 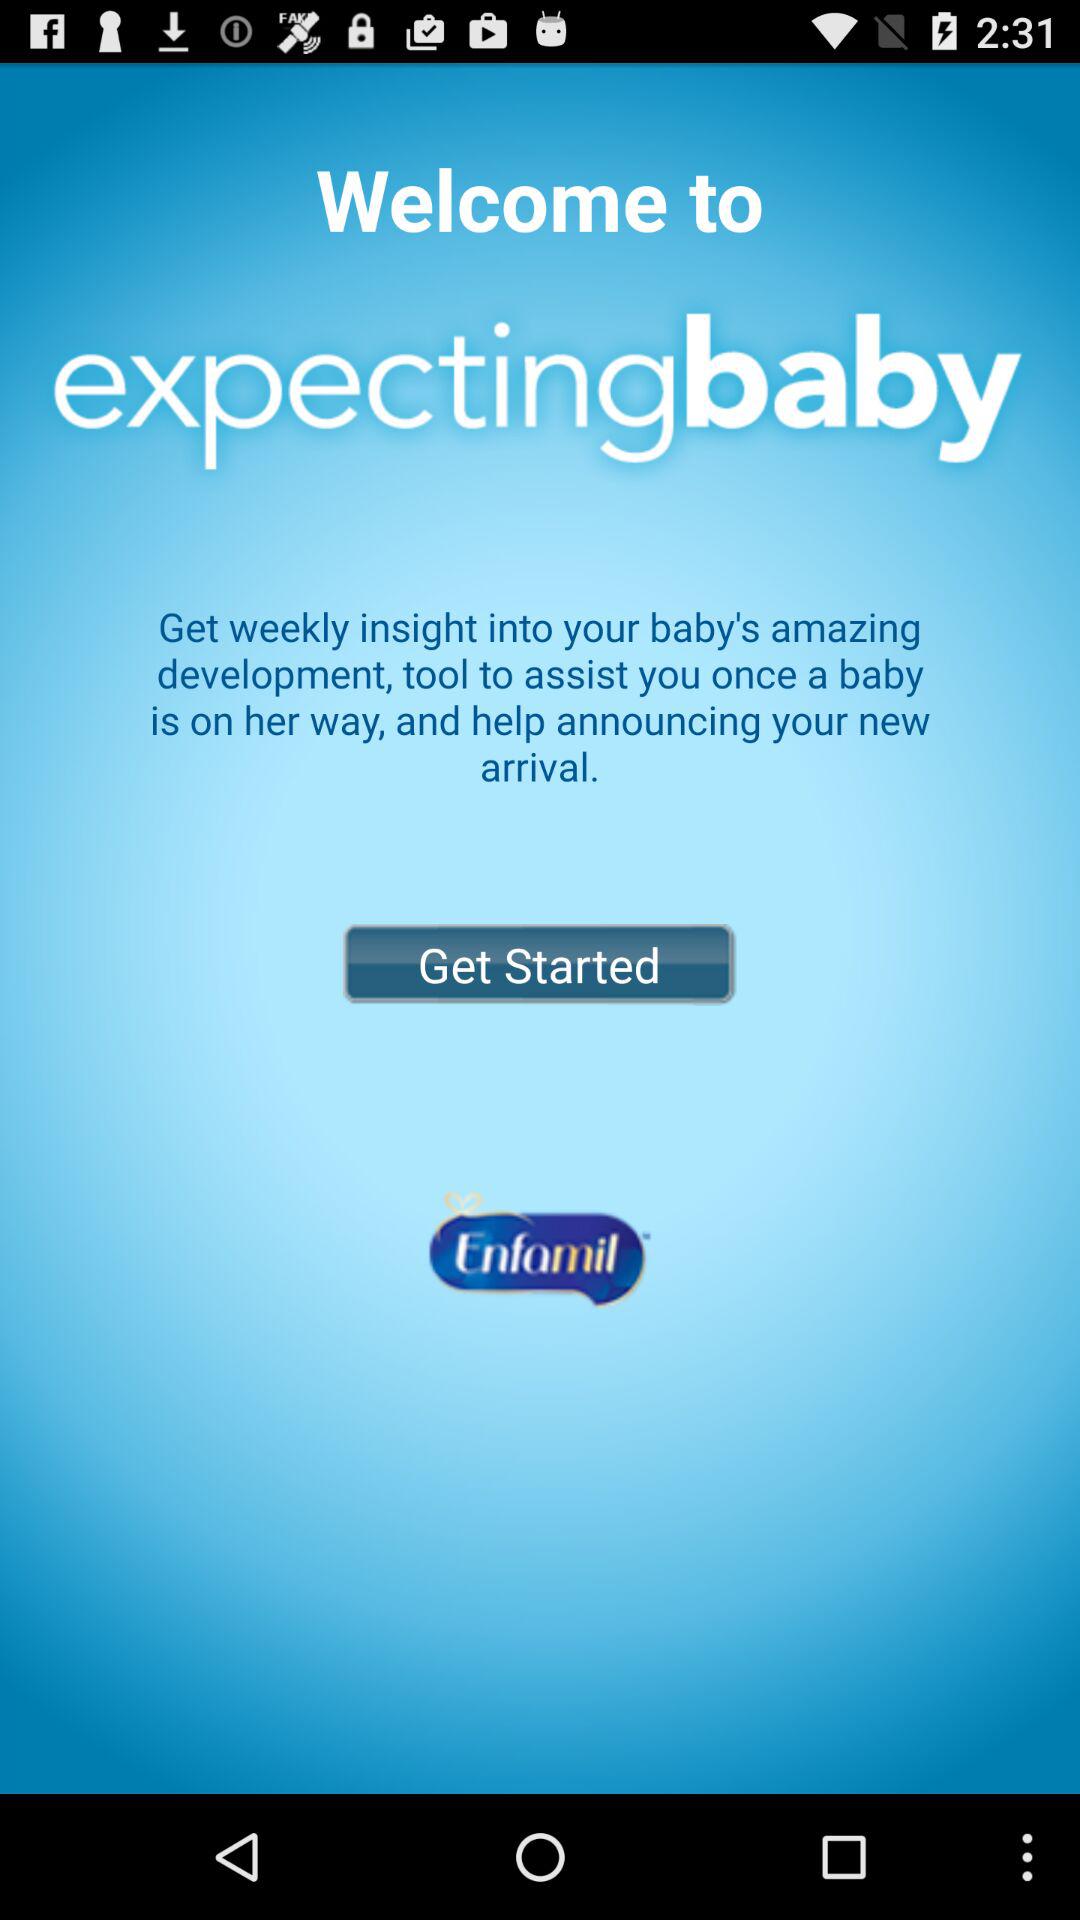 I want to click on jump to get started item, so click(x=539, y=964).